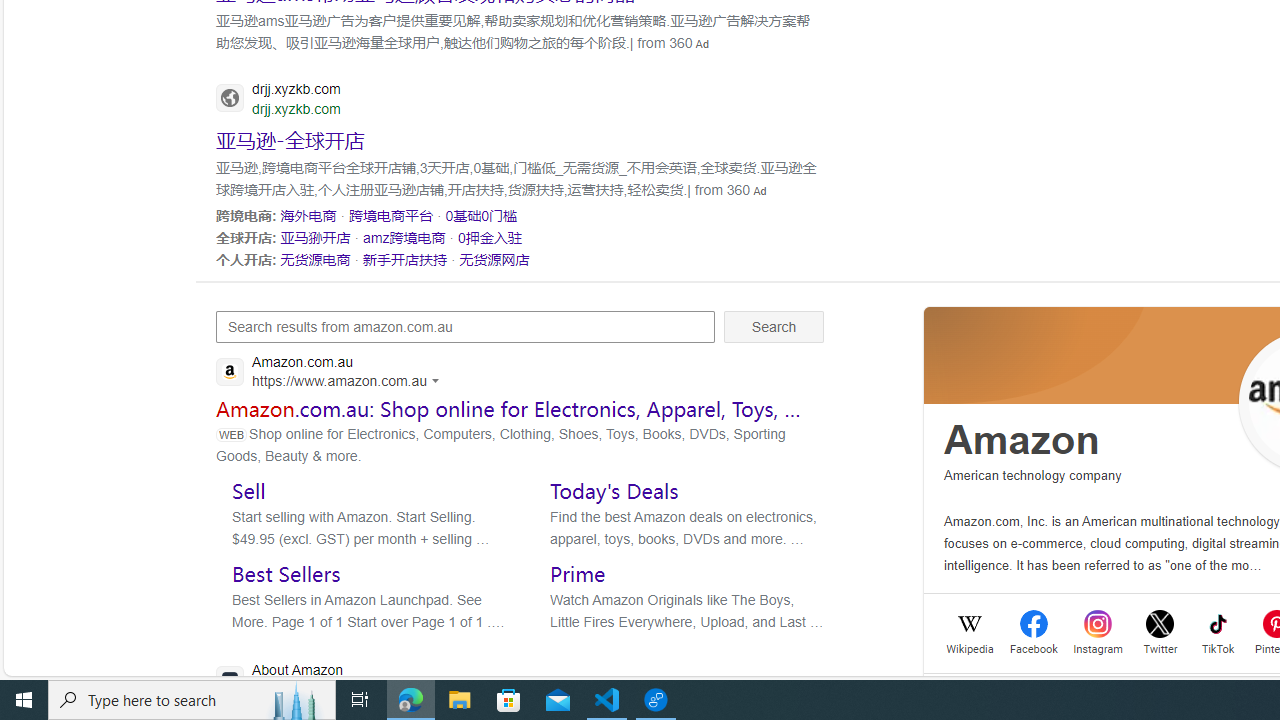 The height and width of the screenshot is (720, 1280). I want to click on SERP,5569, so click(315, 237).